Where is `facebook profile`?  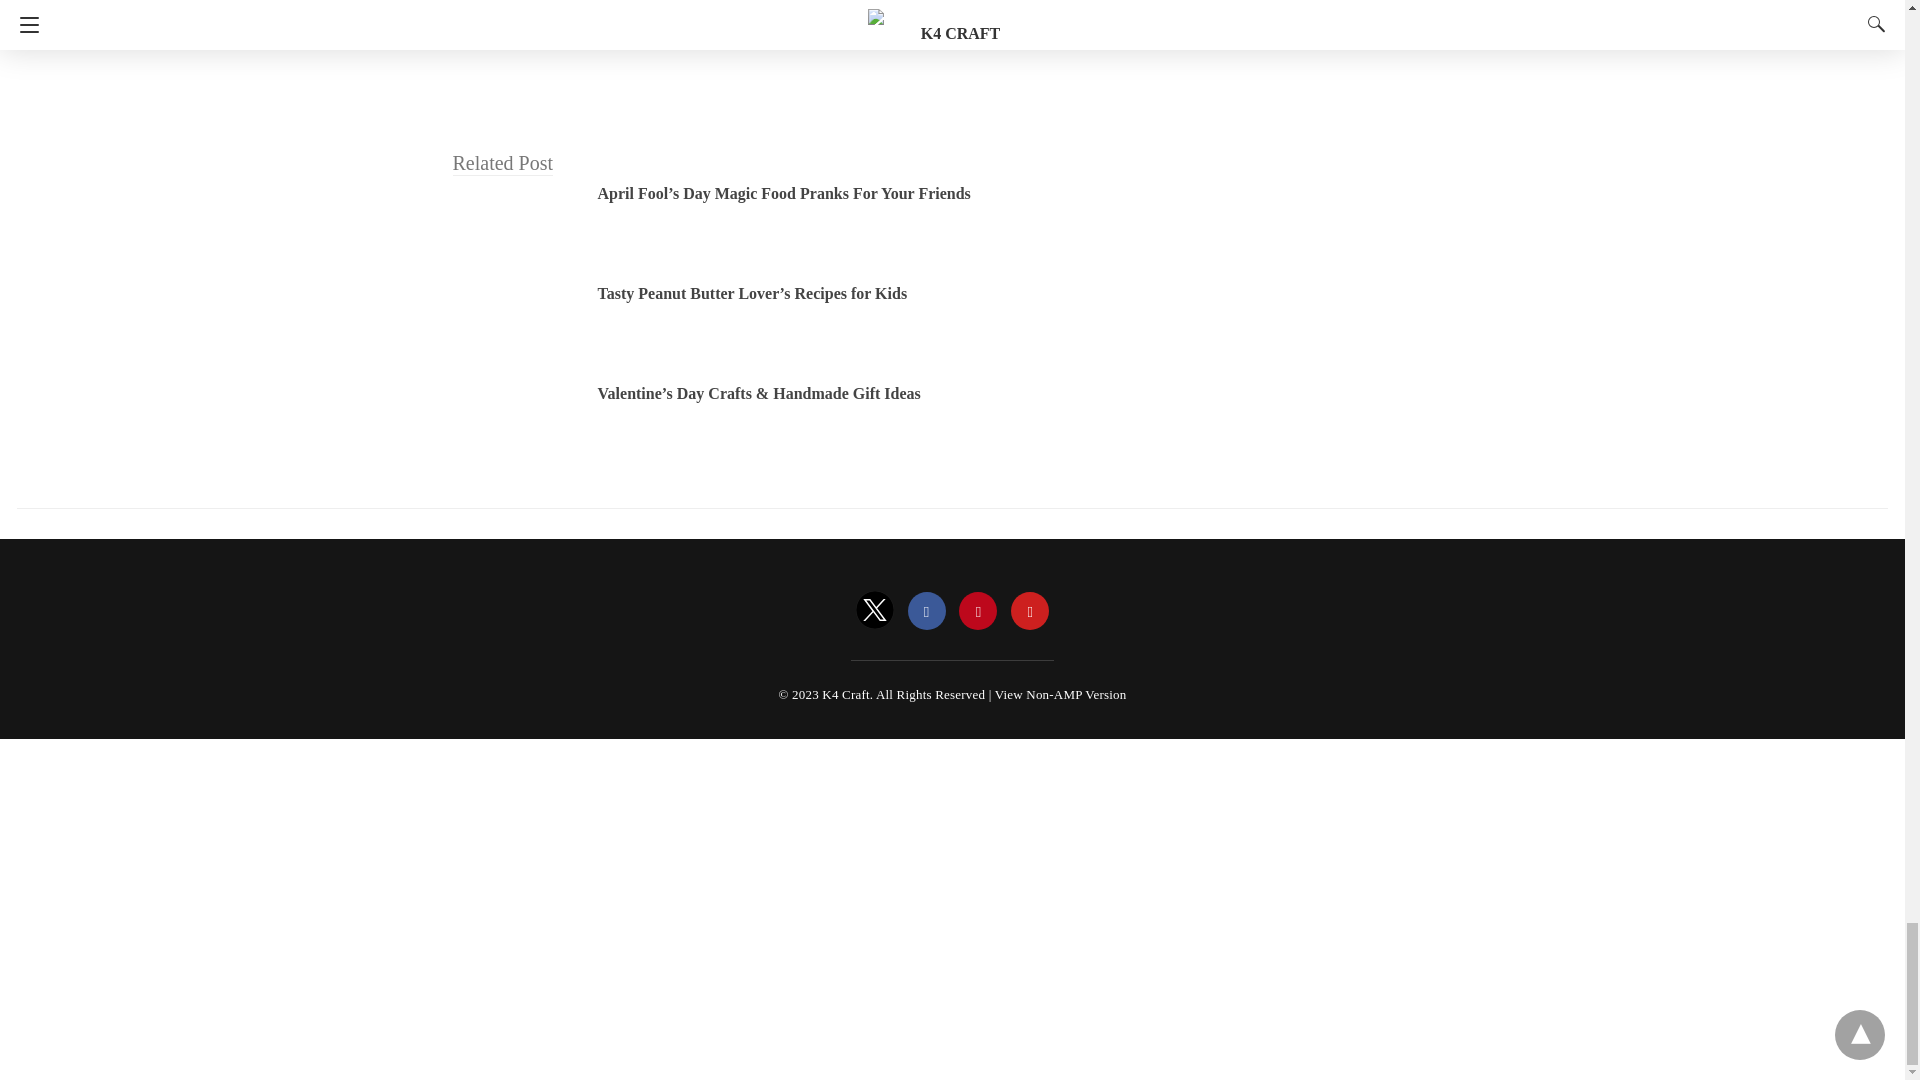 facebook profile is located at coordinates (927, 611).